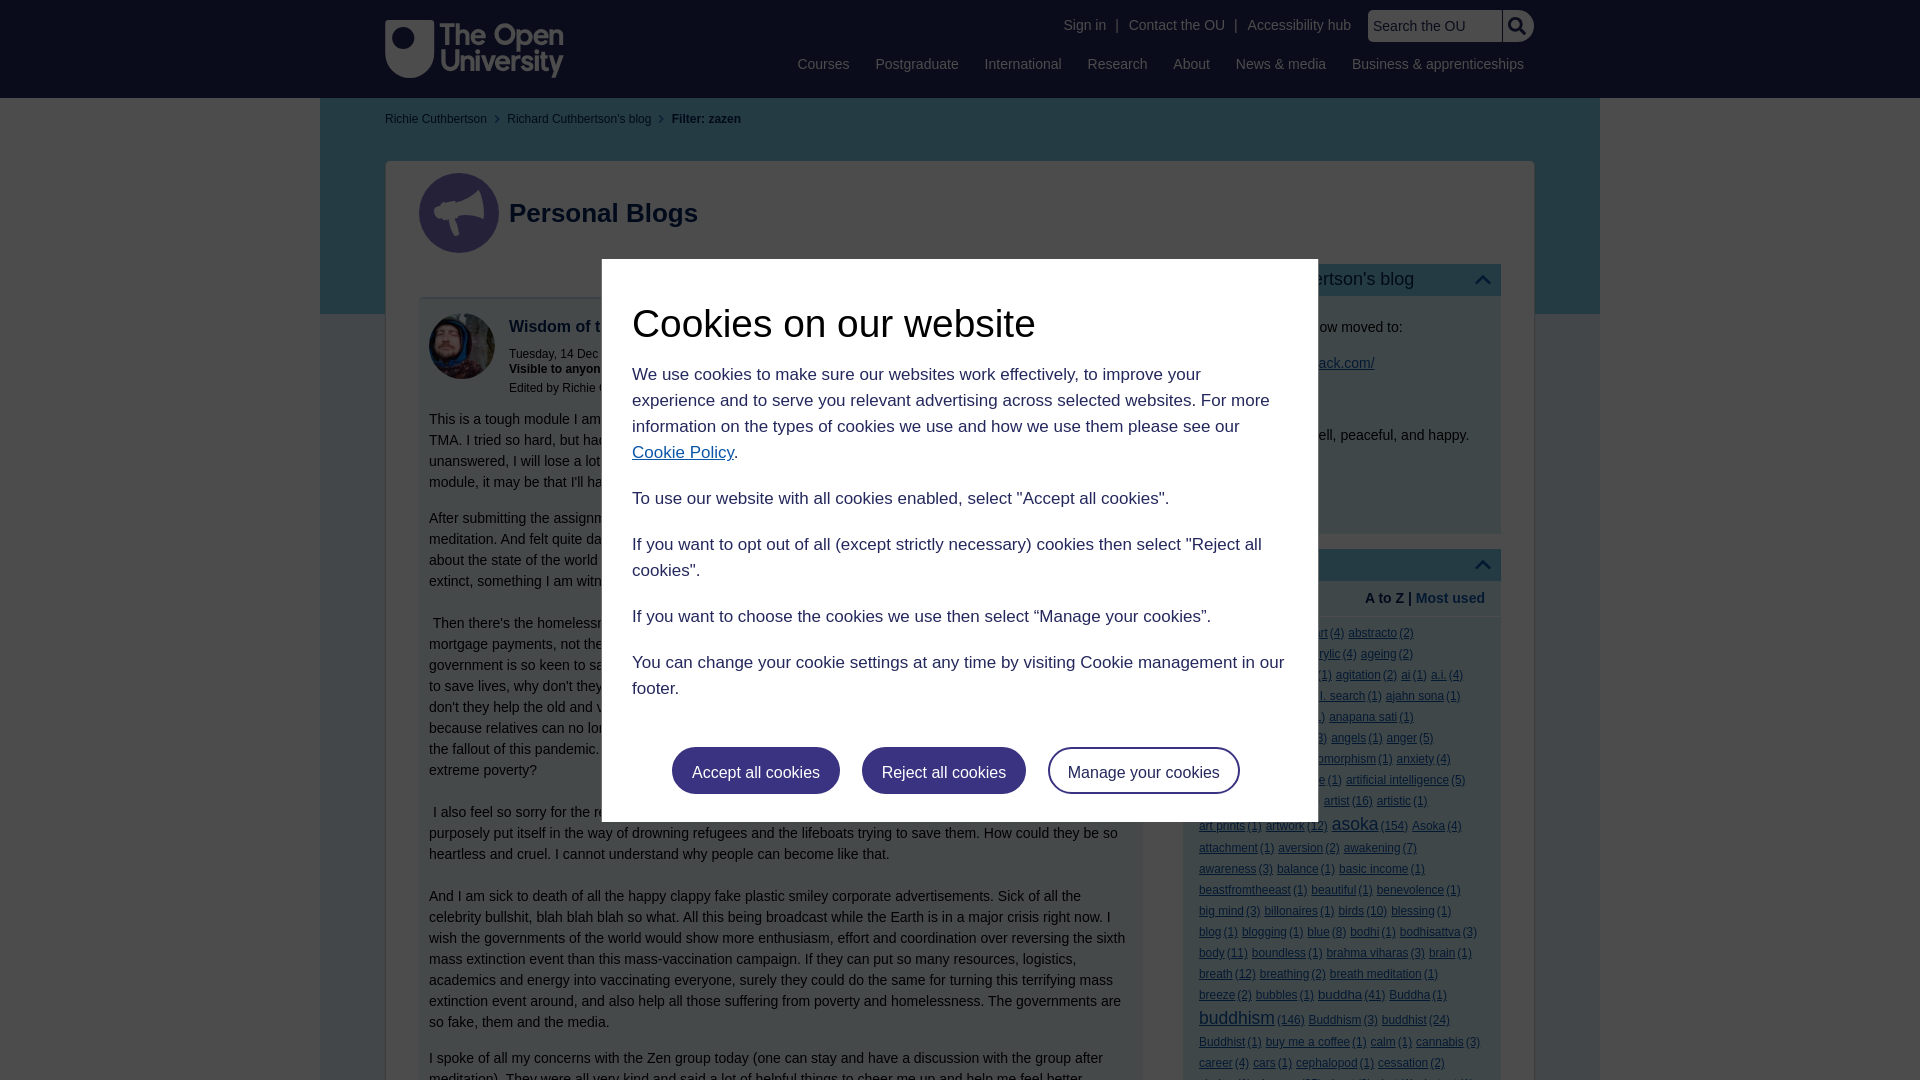 The width and height of the screenshot is (1920, 1080). I want to click on Research, so click(1118, 63).